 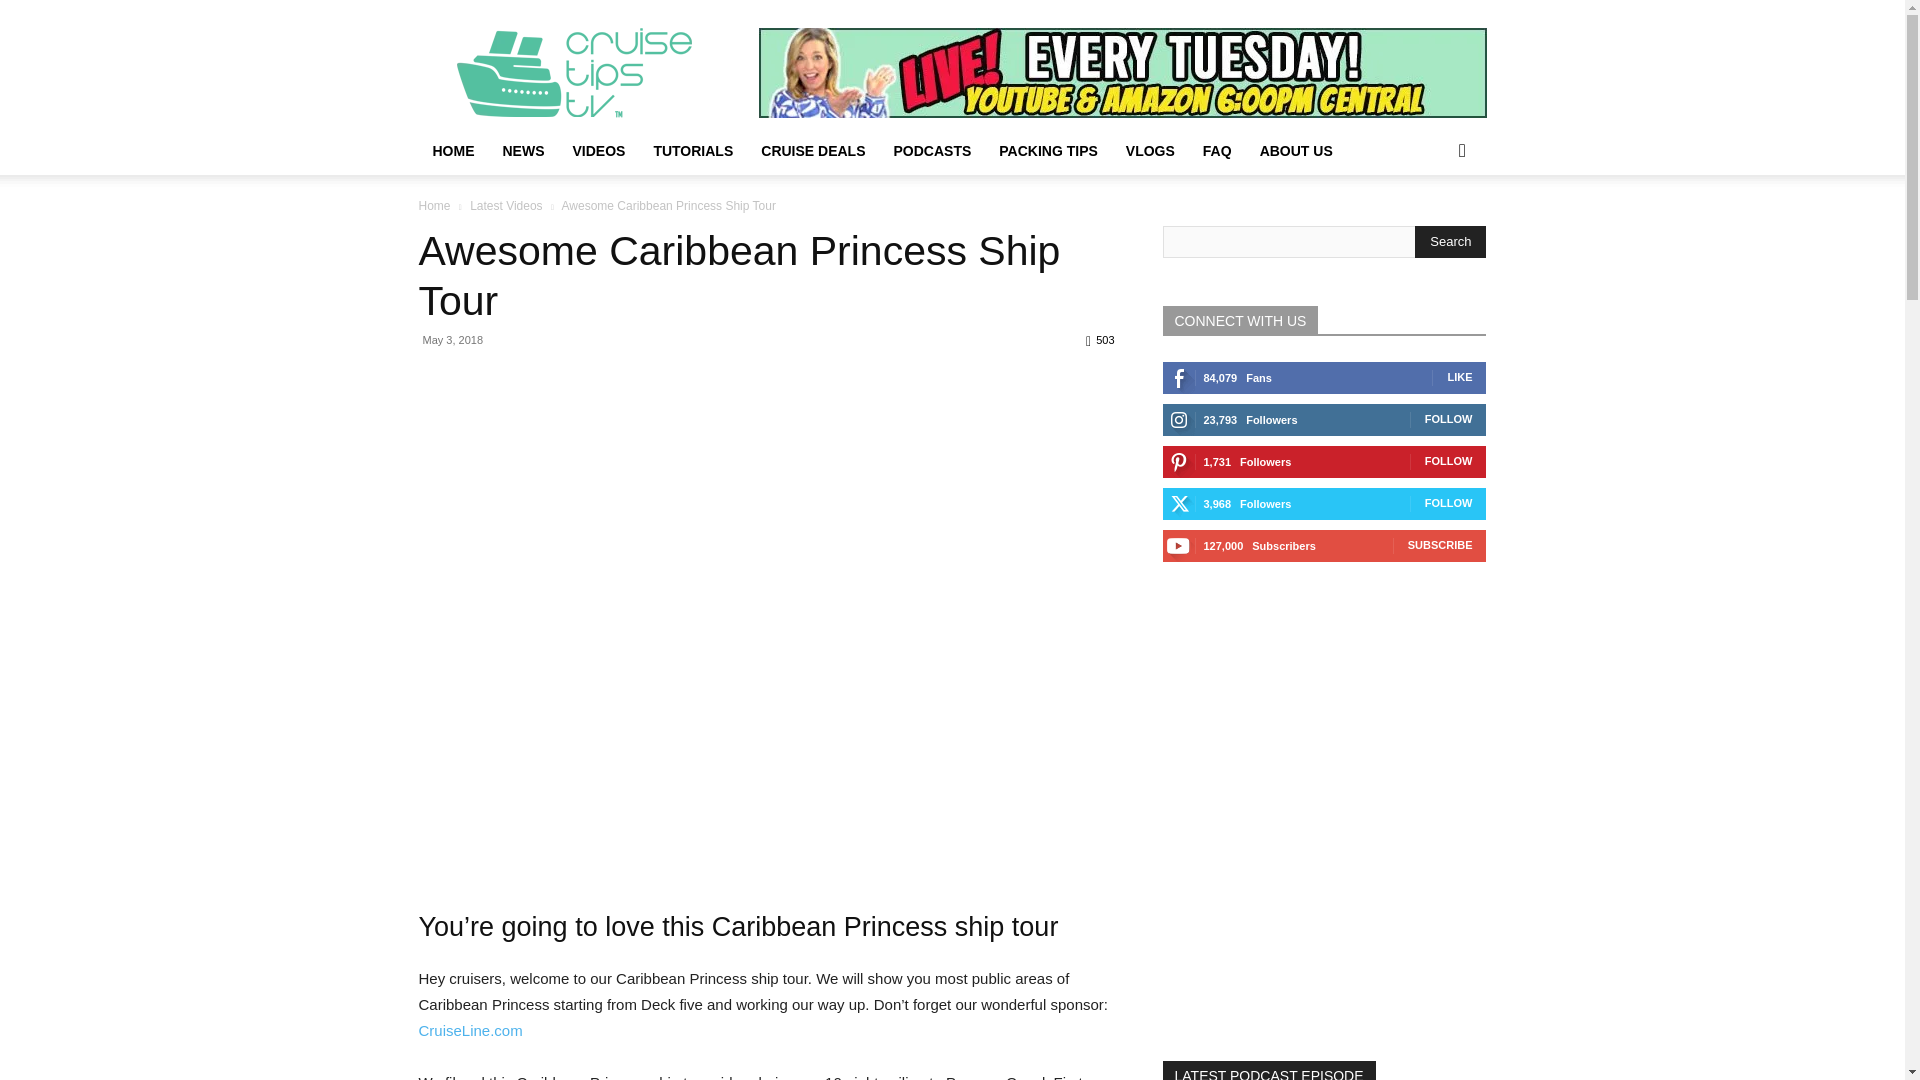 What do you see at coordinates (692, 150) in the screenshot?
I see `TUTORIALS` at bounding box center [692, 150].